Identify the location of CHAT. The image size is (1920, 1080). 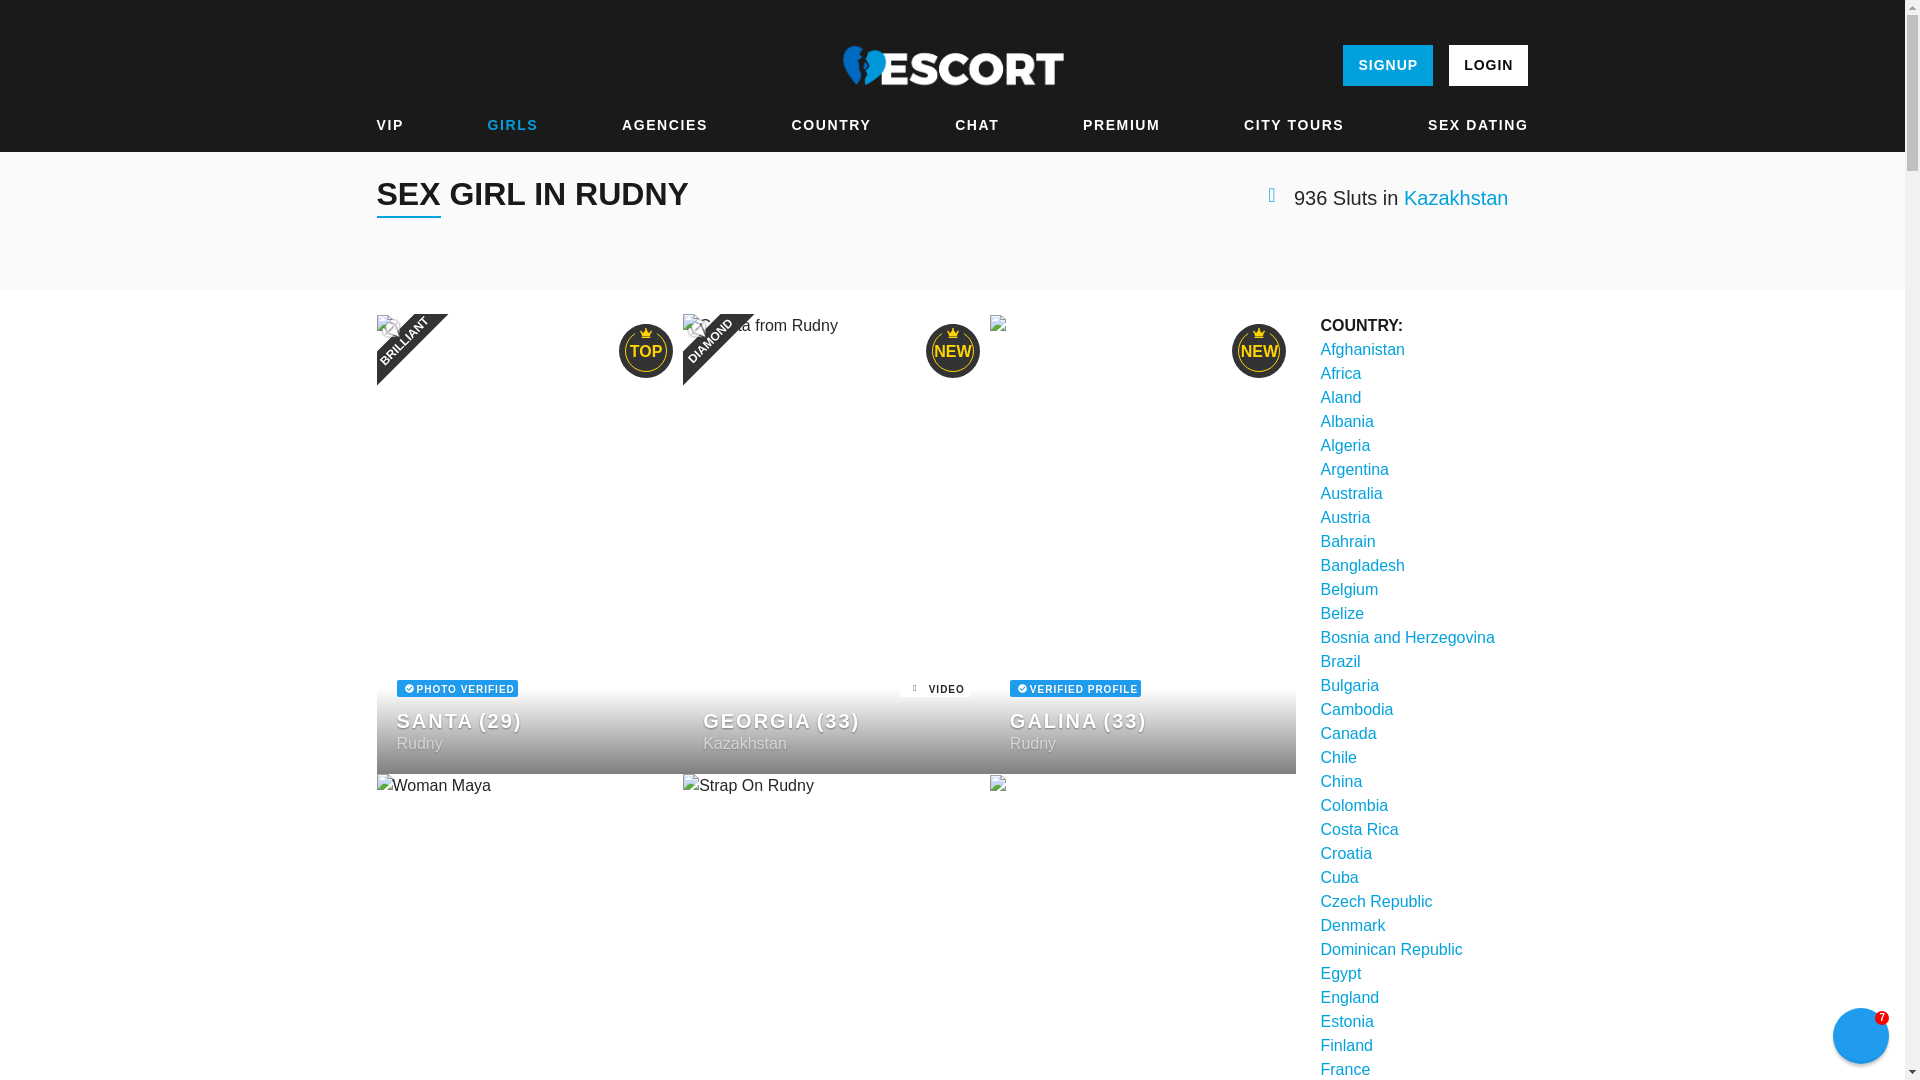
(976, 125).